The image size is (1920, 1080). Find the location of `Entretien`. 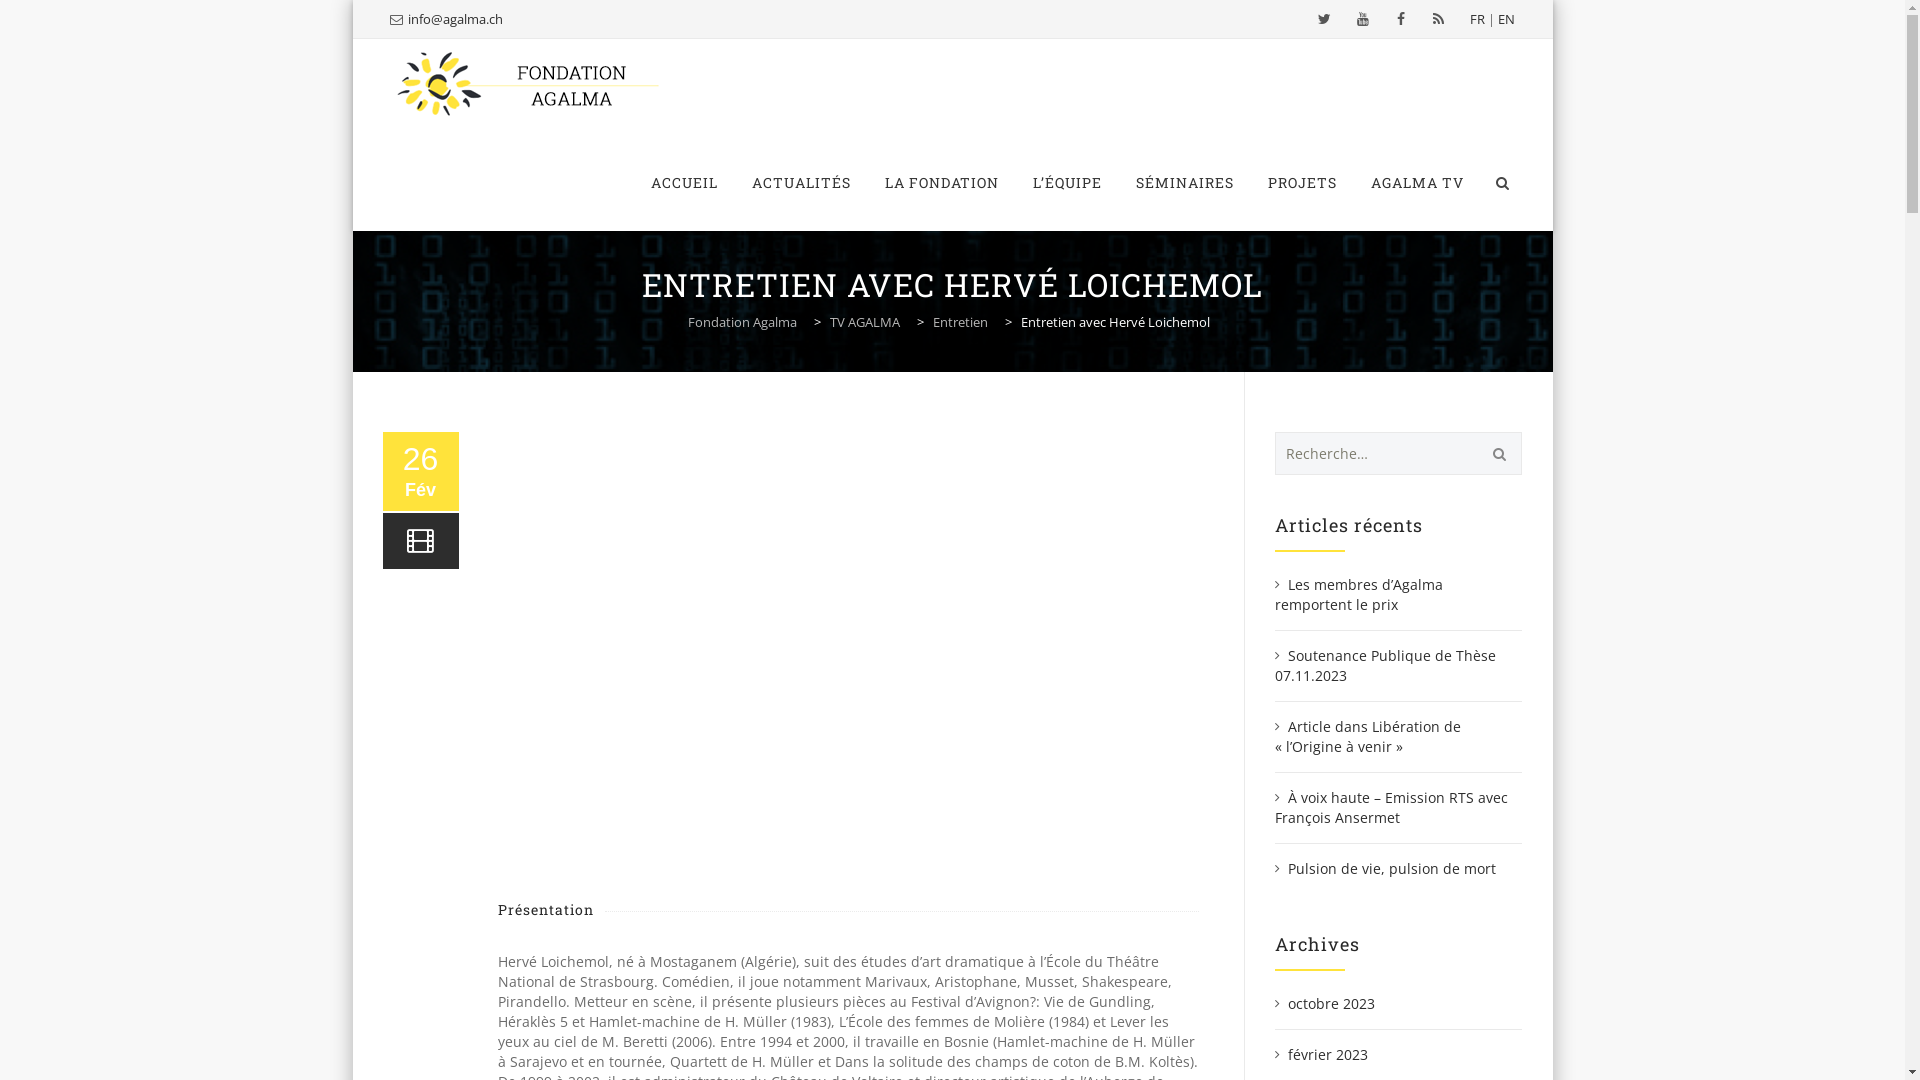

Entretien is located at coordinates (962, 322).